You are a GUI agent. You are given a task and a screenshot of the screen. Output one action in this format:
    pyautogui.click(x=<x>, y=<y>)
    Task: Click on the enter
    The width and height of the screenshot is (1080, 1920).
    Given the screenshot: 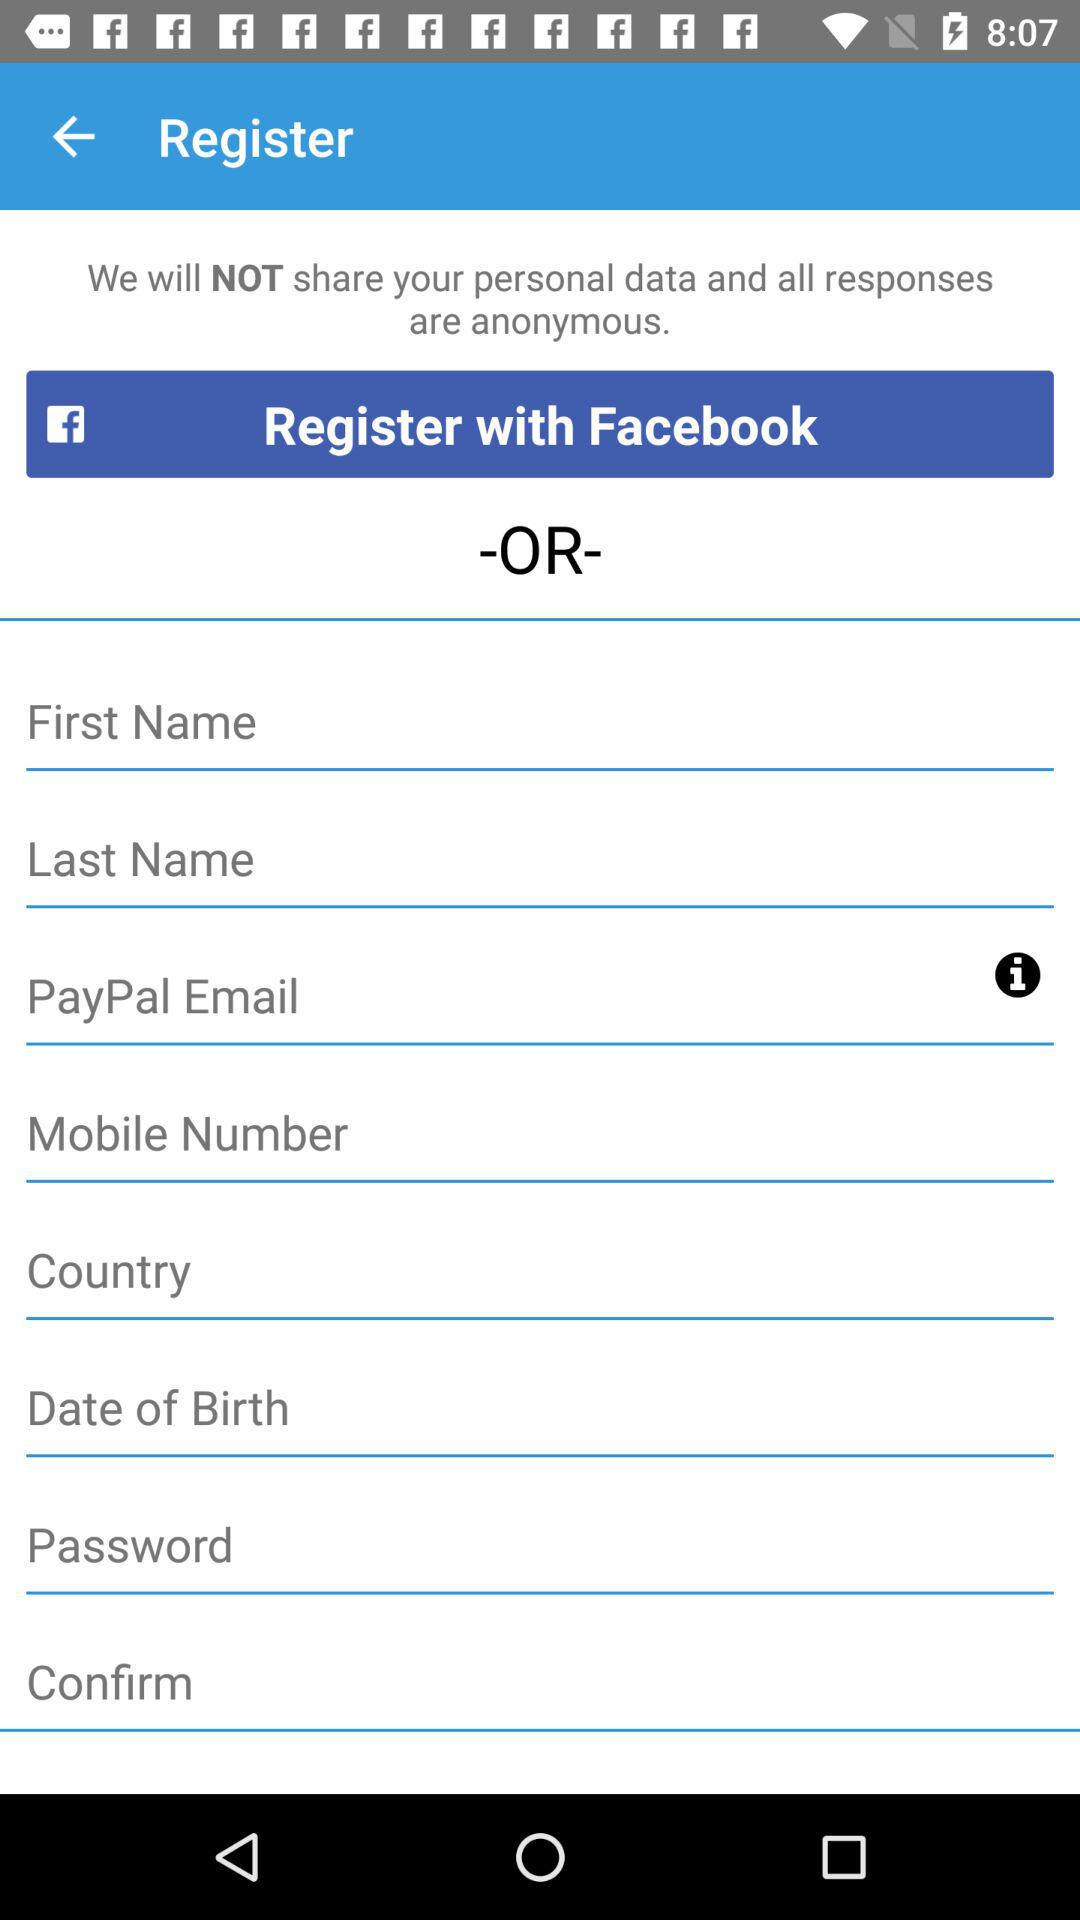 What is the action you would take?
    pyautogui.click(x=540, y=860)
    